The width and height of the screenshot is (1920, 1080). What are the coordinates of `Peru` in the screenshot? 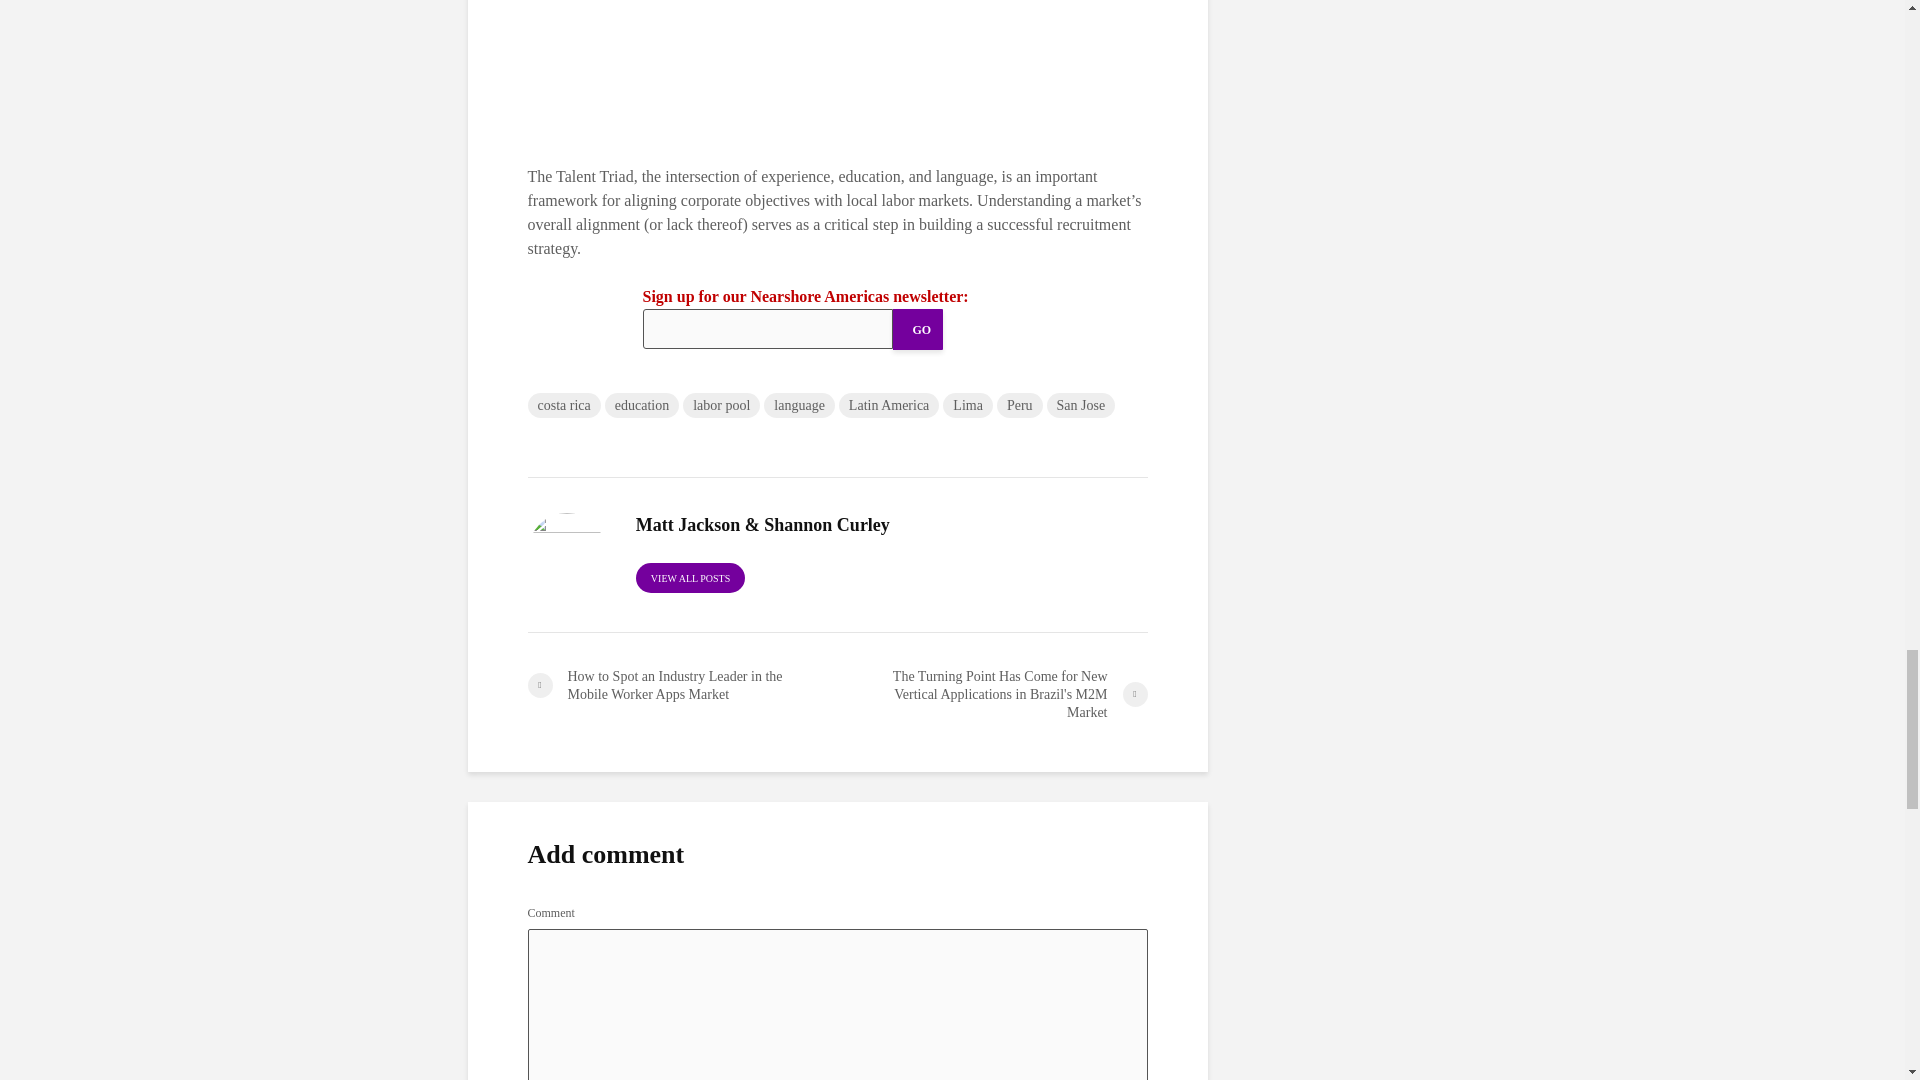 It's located at (1019, 405).